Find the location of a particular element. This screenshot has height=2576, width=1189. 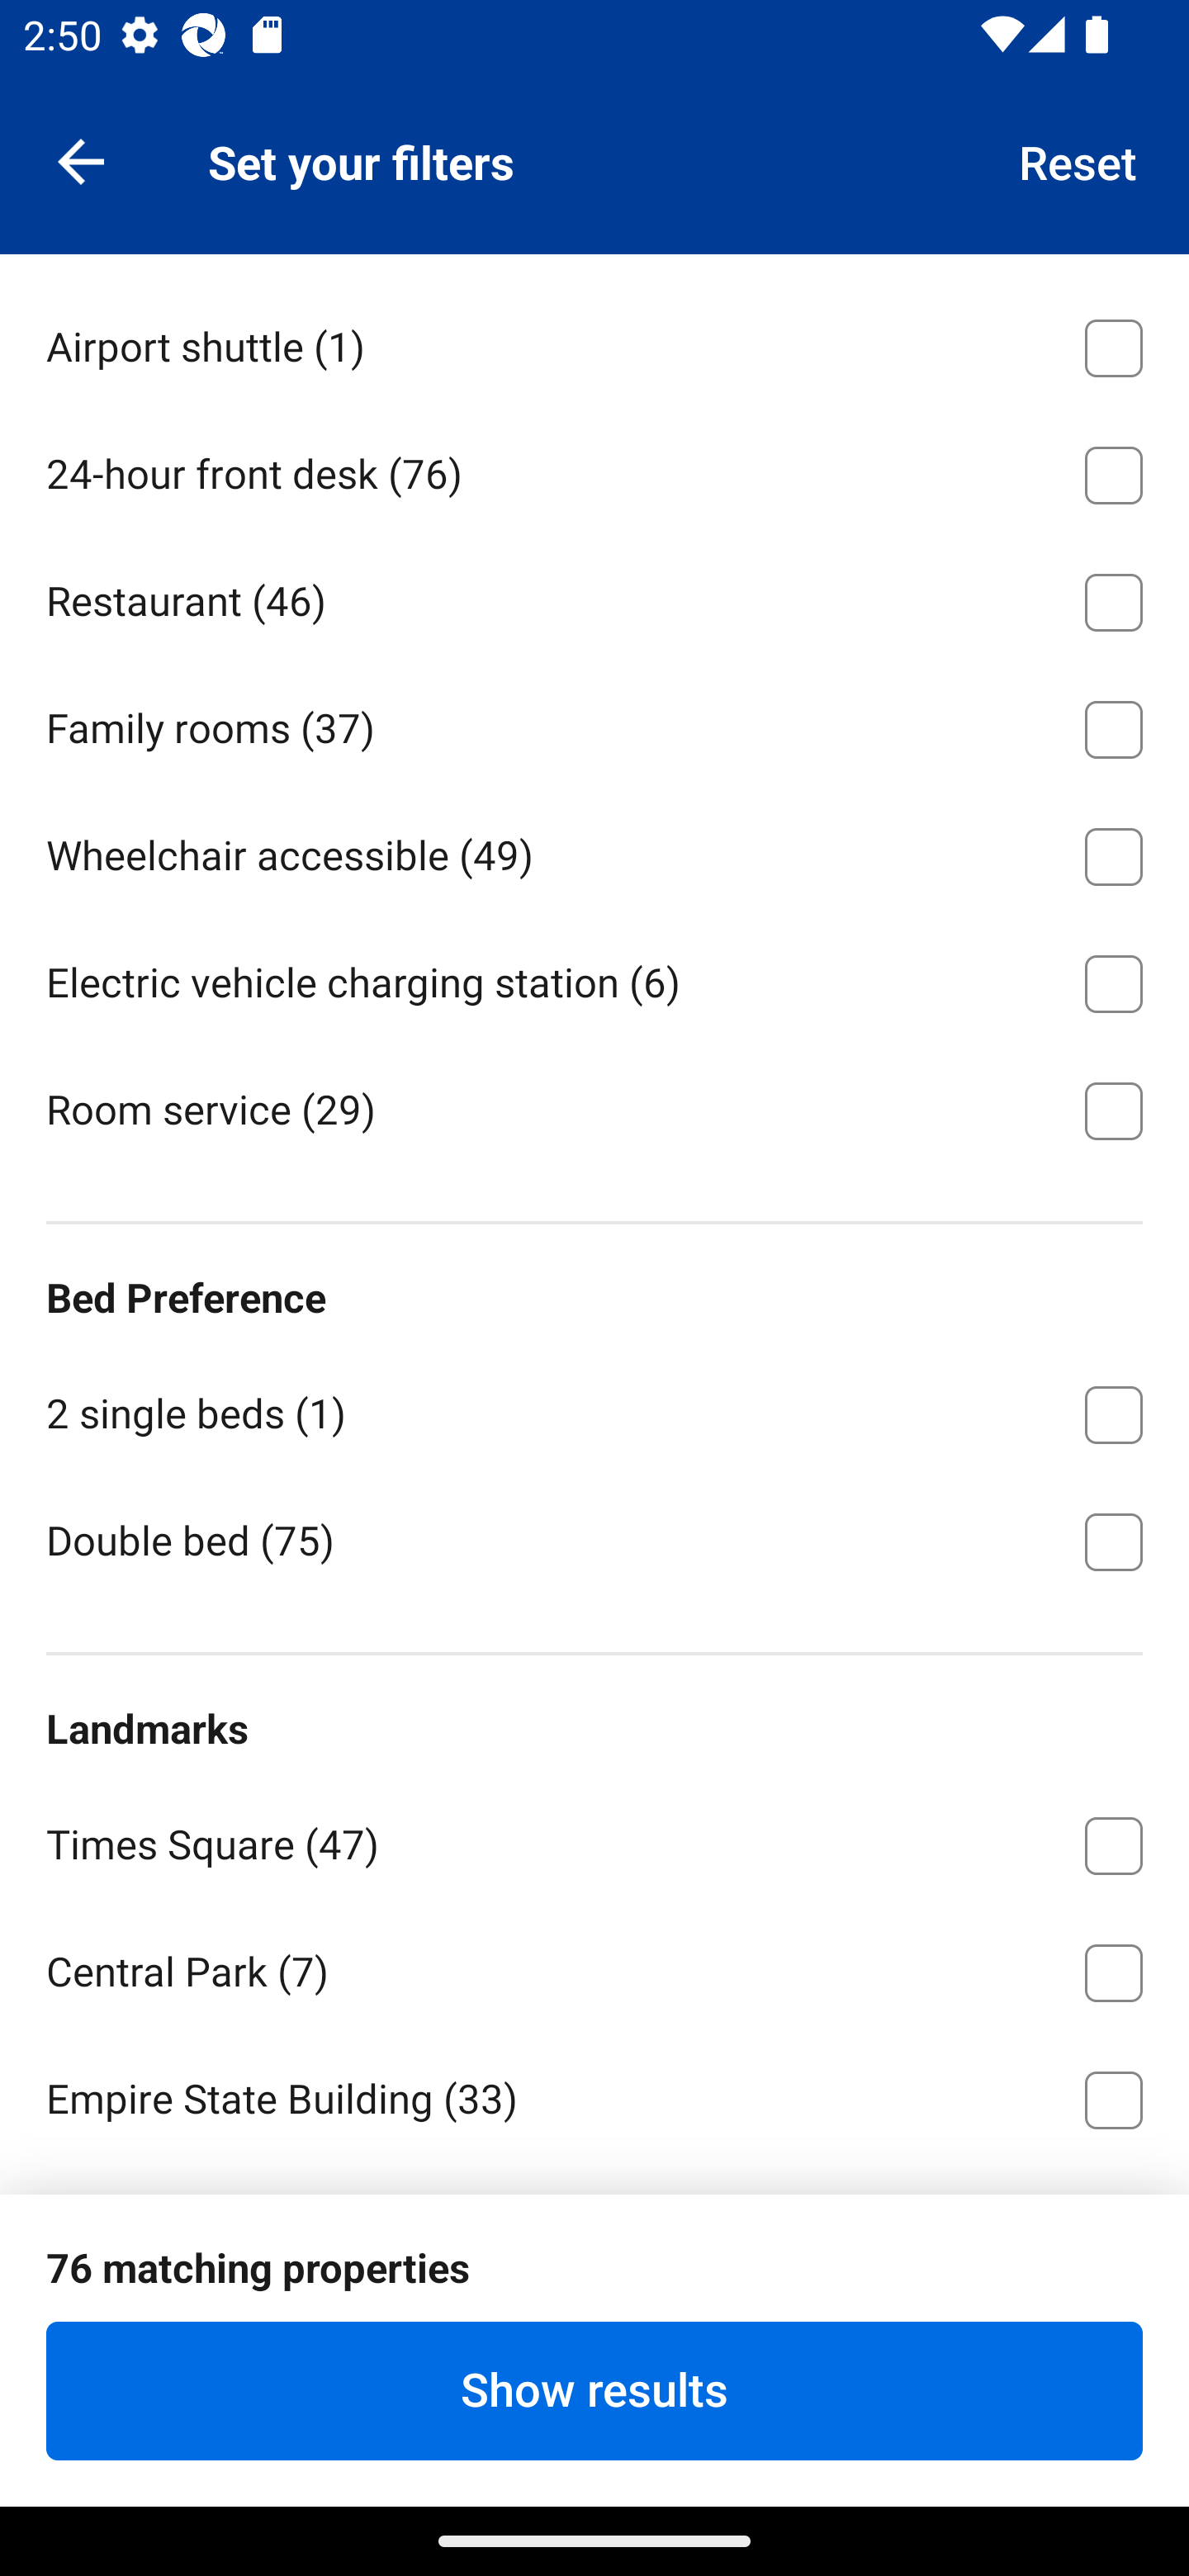

Room service ⁦(29) is located at coordinates (594, 1107).